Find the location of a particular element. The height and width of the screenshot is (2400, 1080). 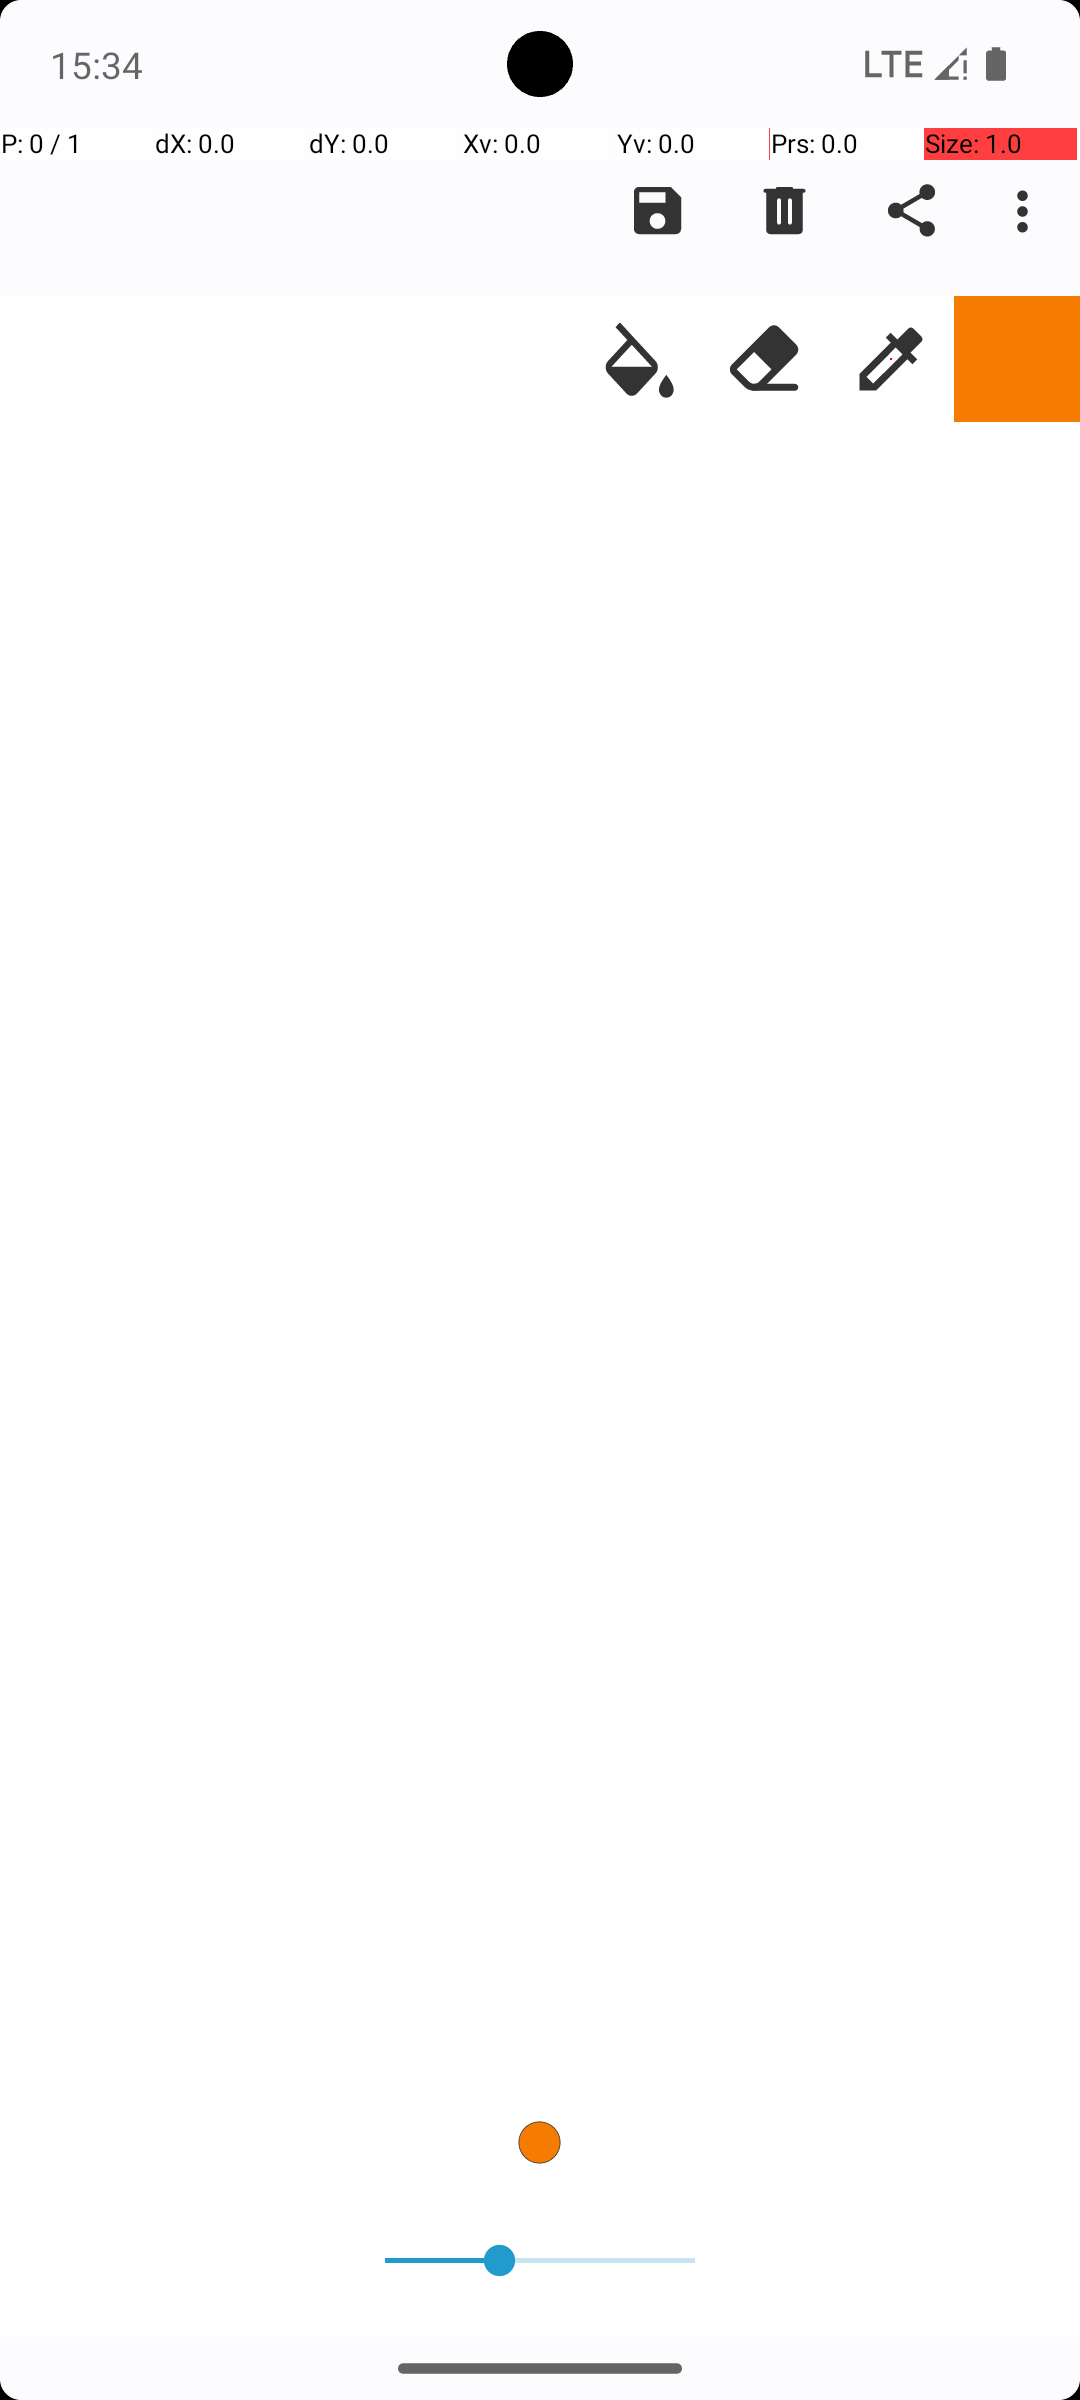

Change color is located at coordinates (1017, 359).